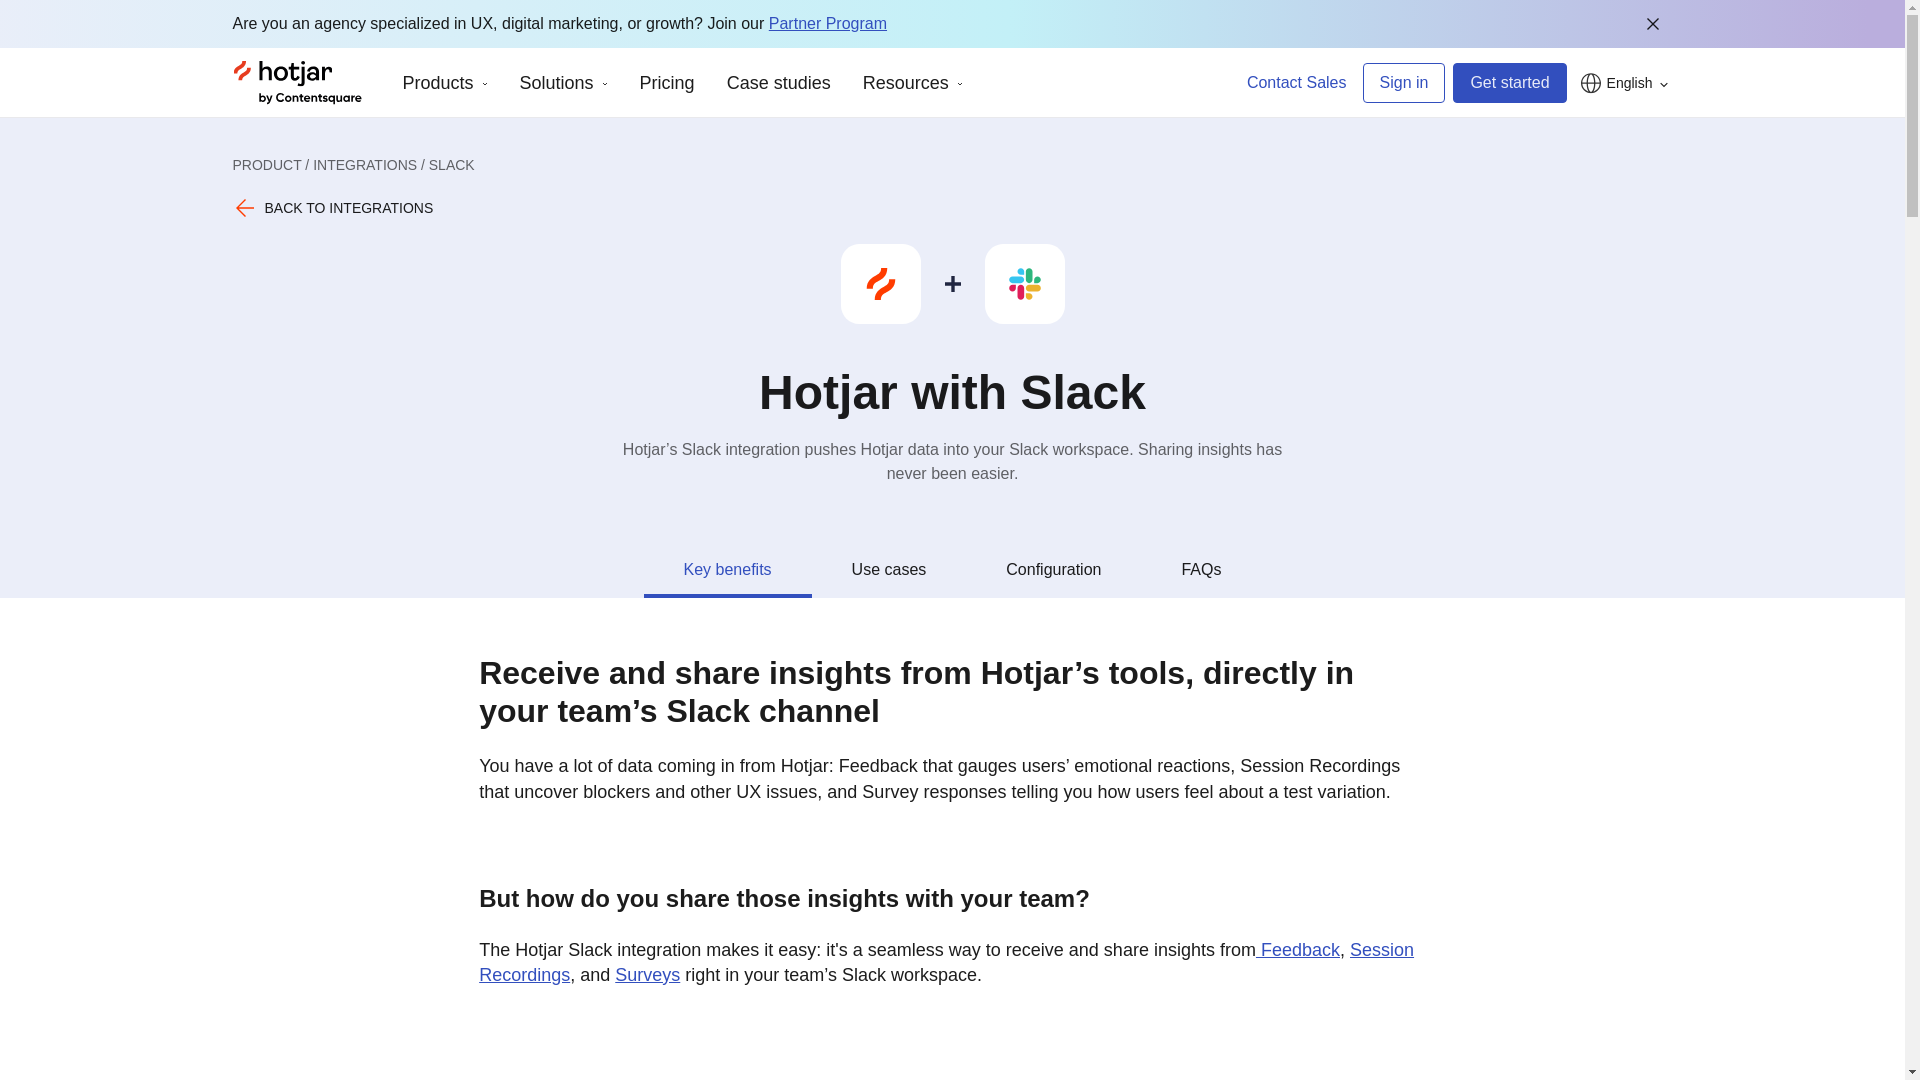 The width and height of the screenshot is (1920, 1080). What do you see at coordinates (332, 208) in the screenshot?
I see `BACK TO INTEGRATIONS` at bounding box center [332, 208].